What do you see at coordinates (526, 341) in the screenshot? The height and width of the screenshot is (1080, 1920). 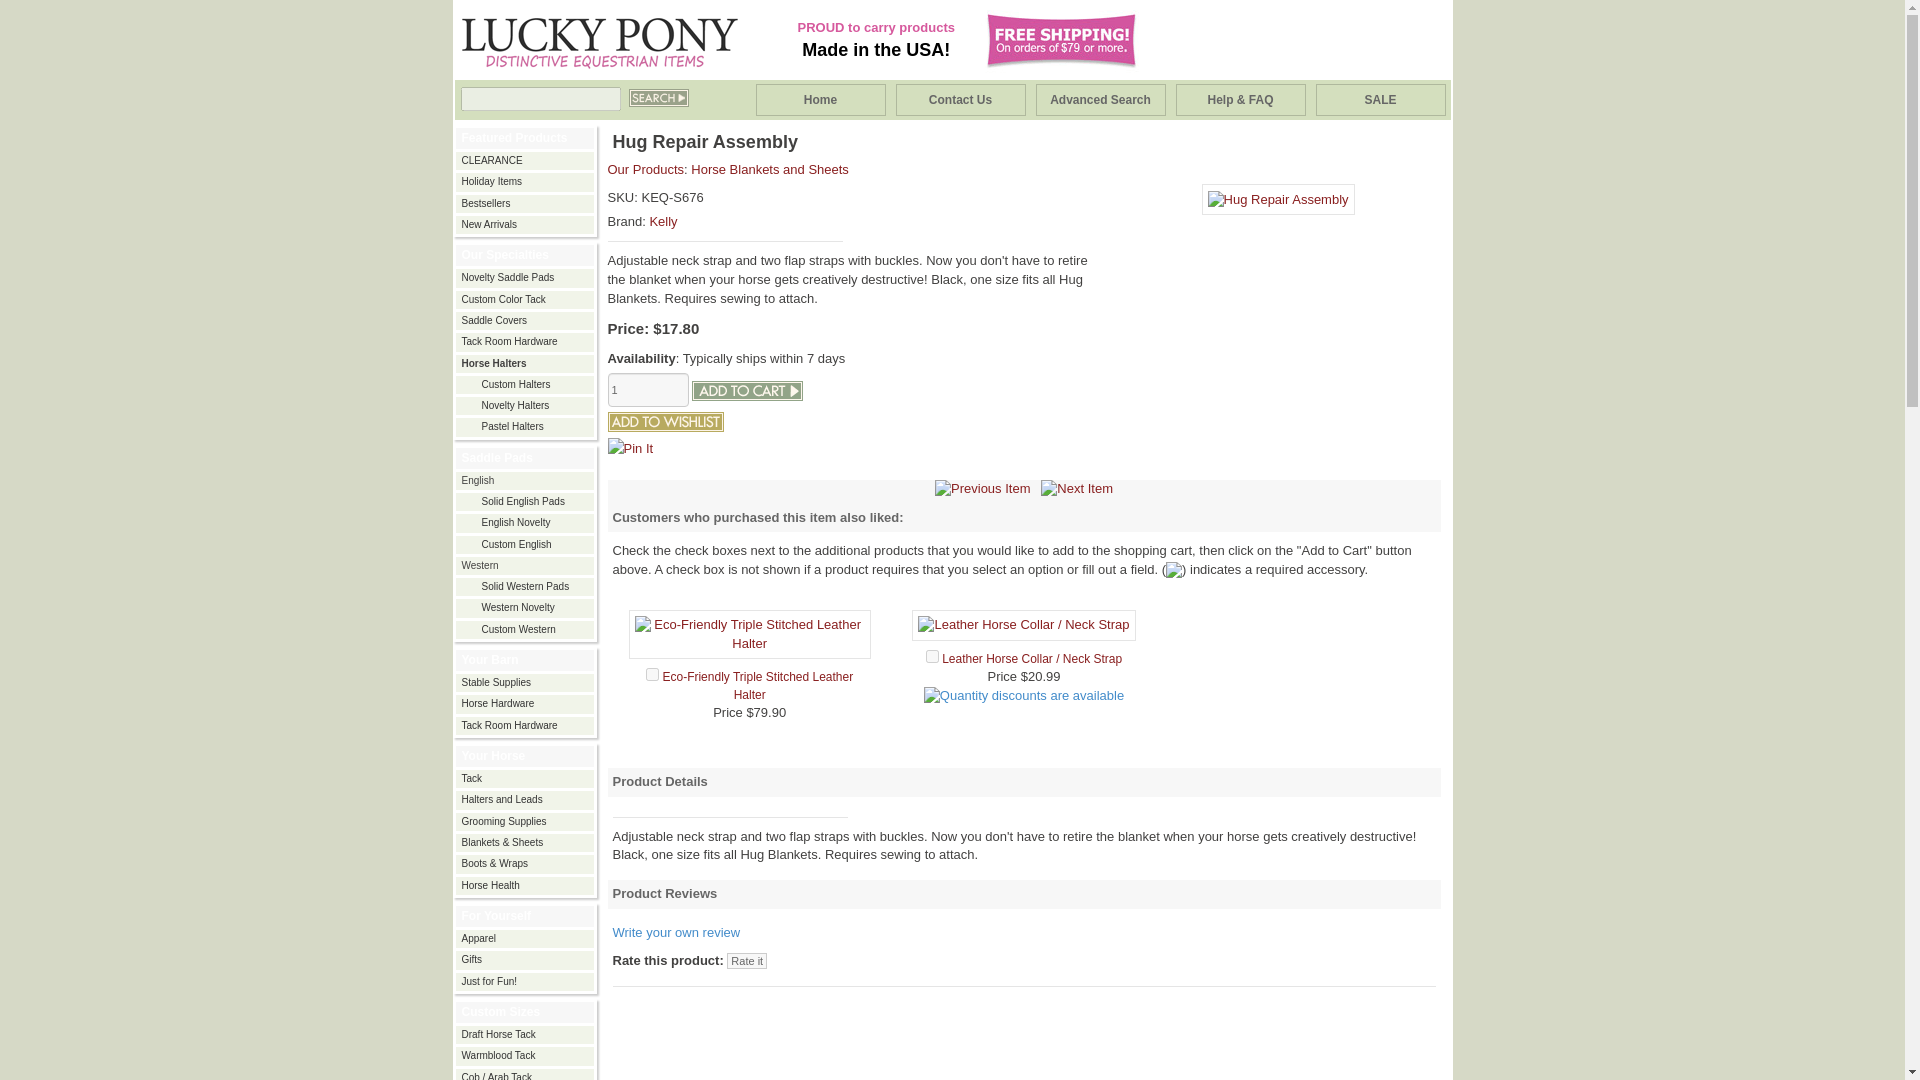 I see `Tack Room Hardware` at bounding box center [526, 341].